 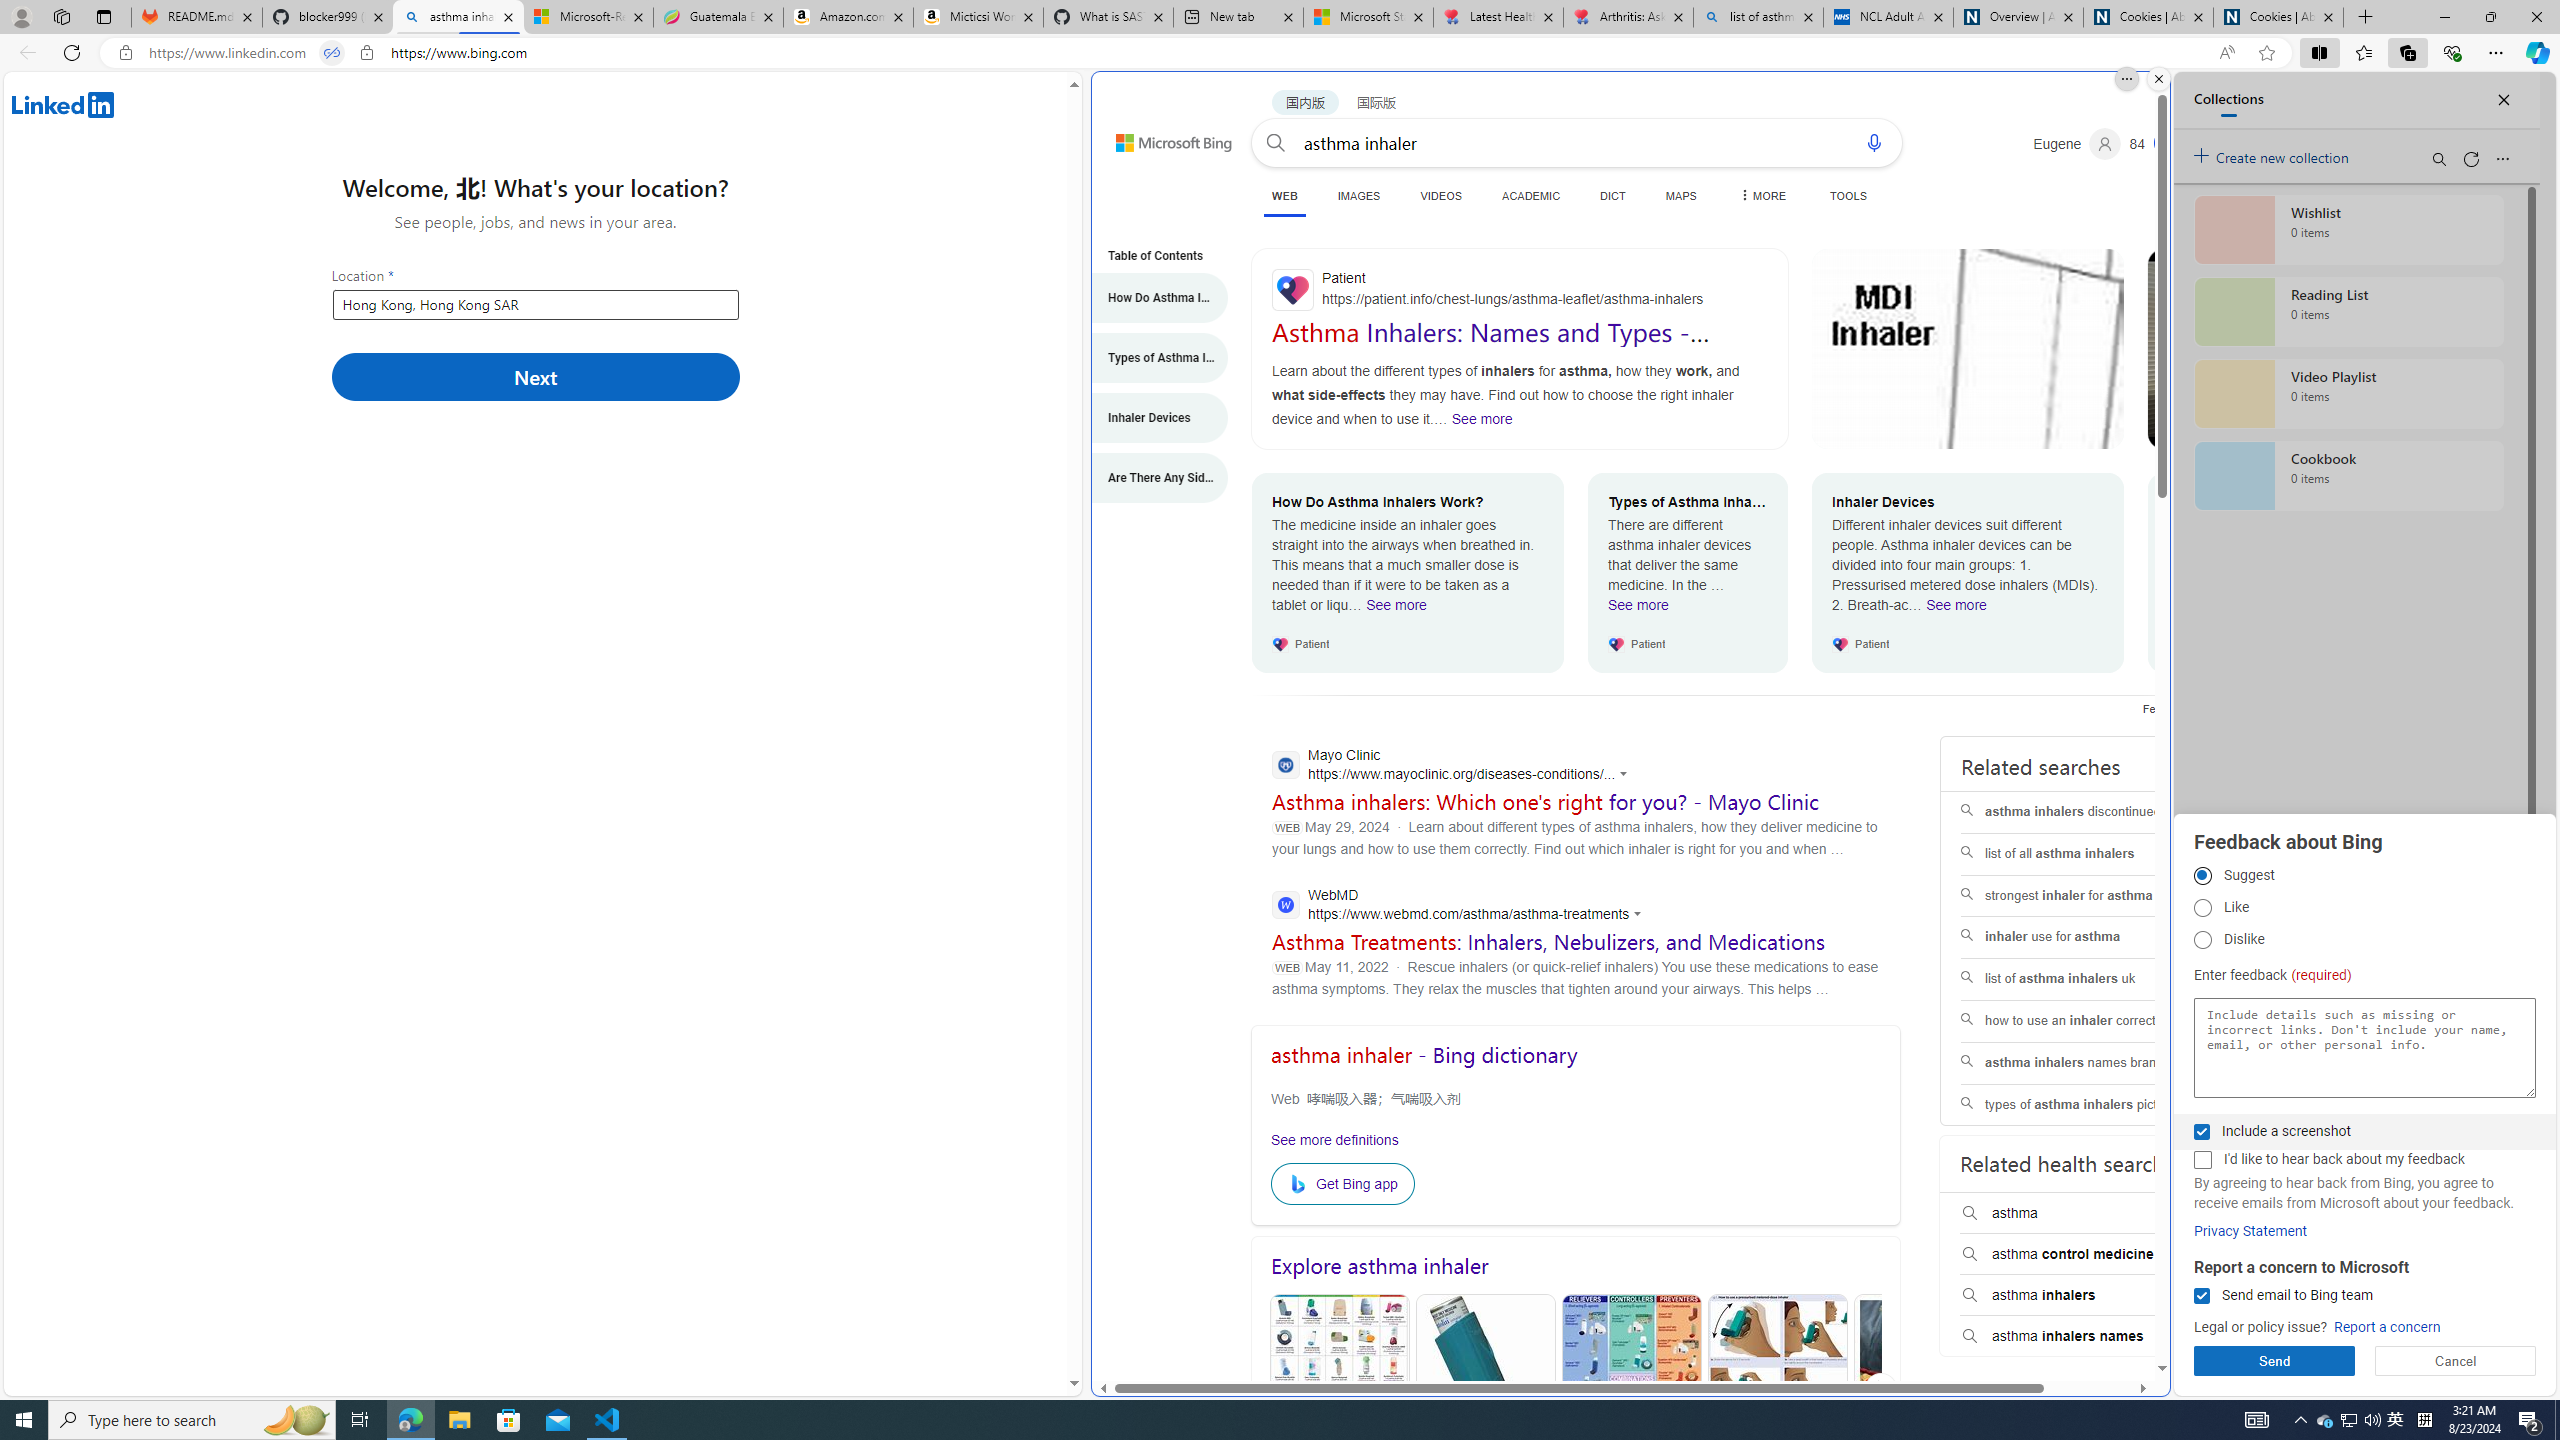 I want to click on Cookies | About | NICE, so click(x=2278, y=17).